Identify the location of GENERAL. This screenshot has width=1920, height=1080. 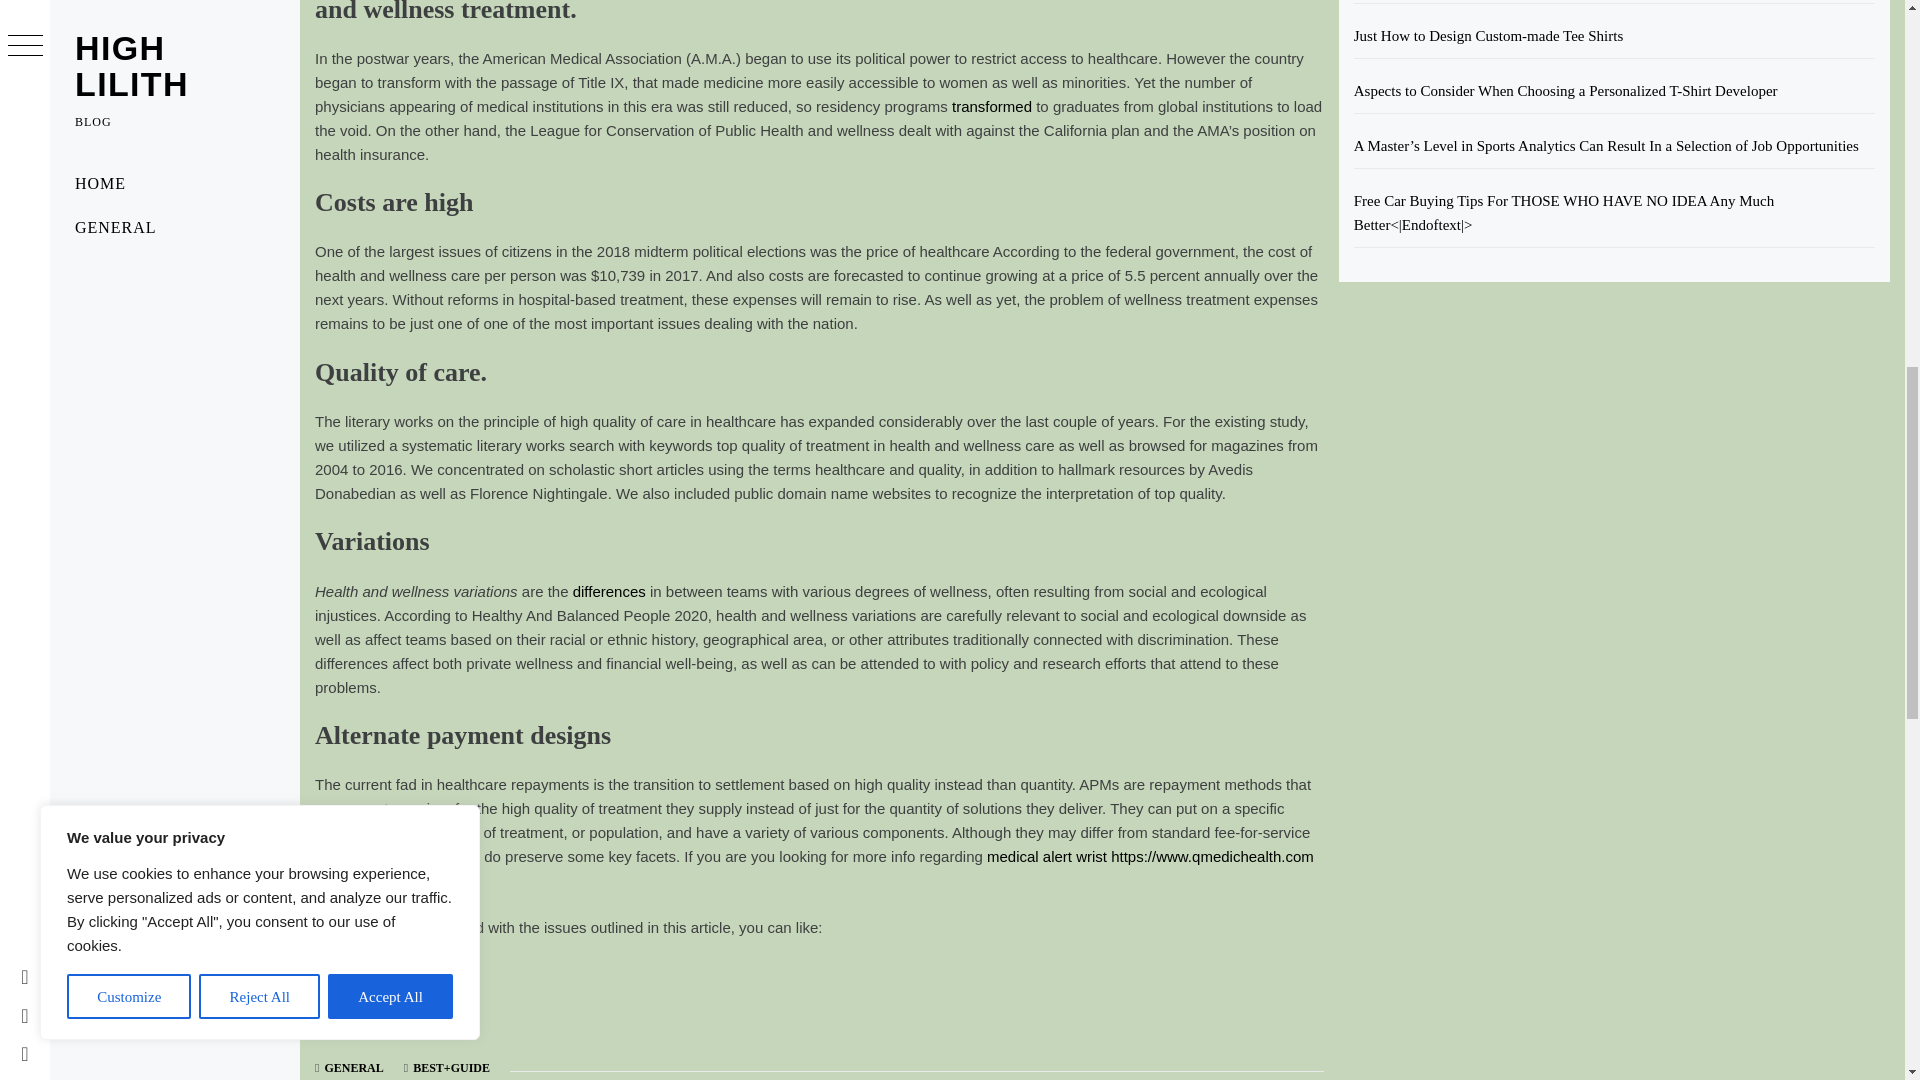
(353, 1067).